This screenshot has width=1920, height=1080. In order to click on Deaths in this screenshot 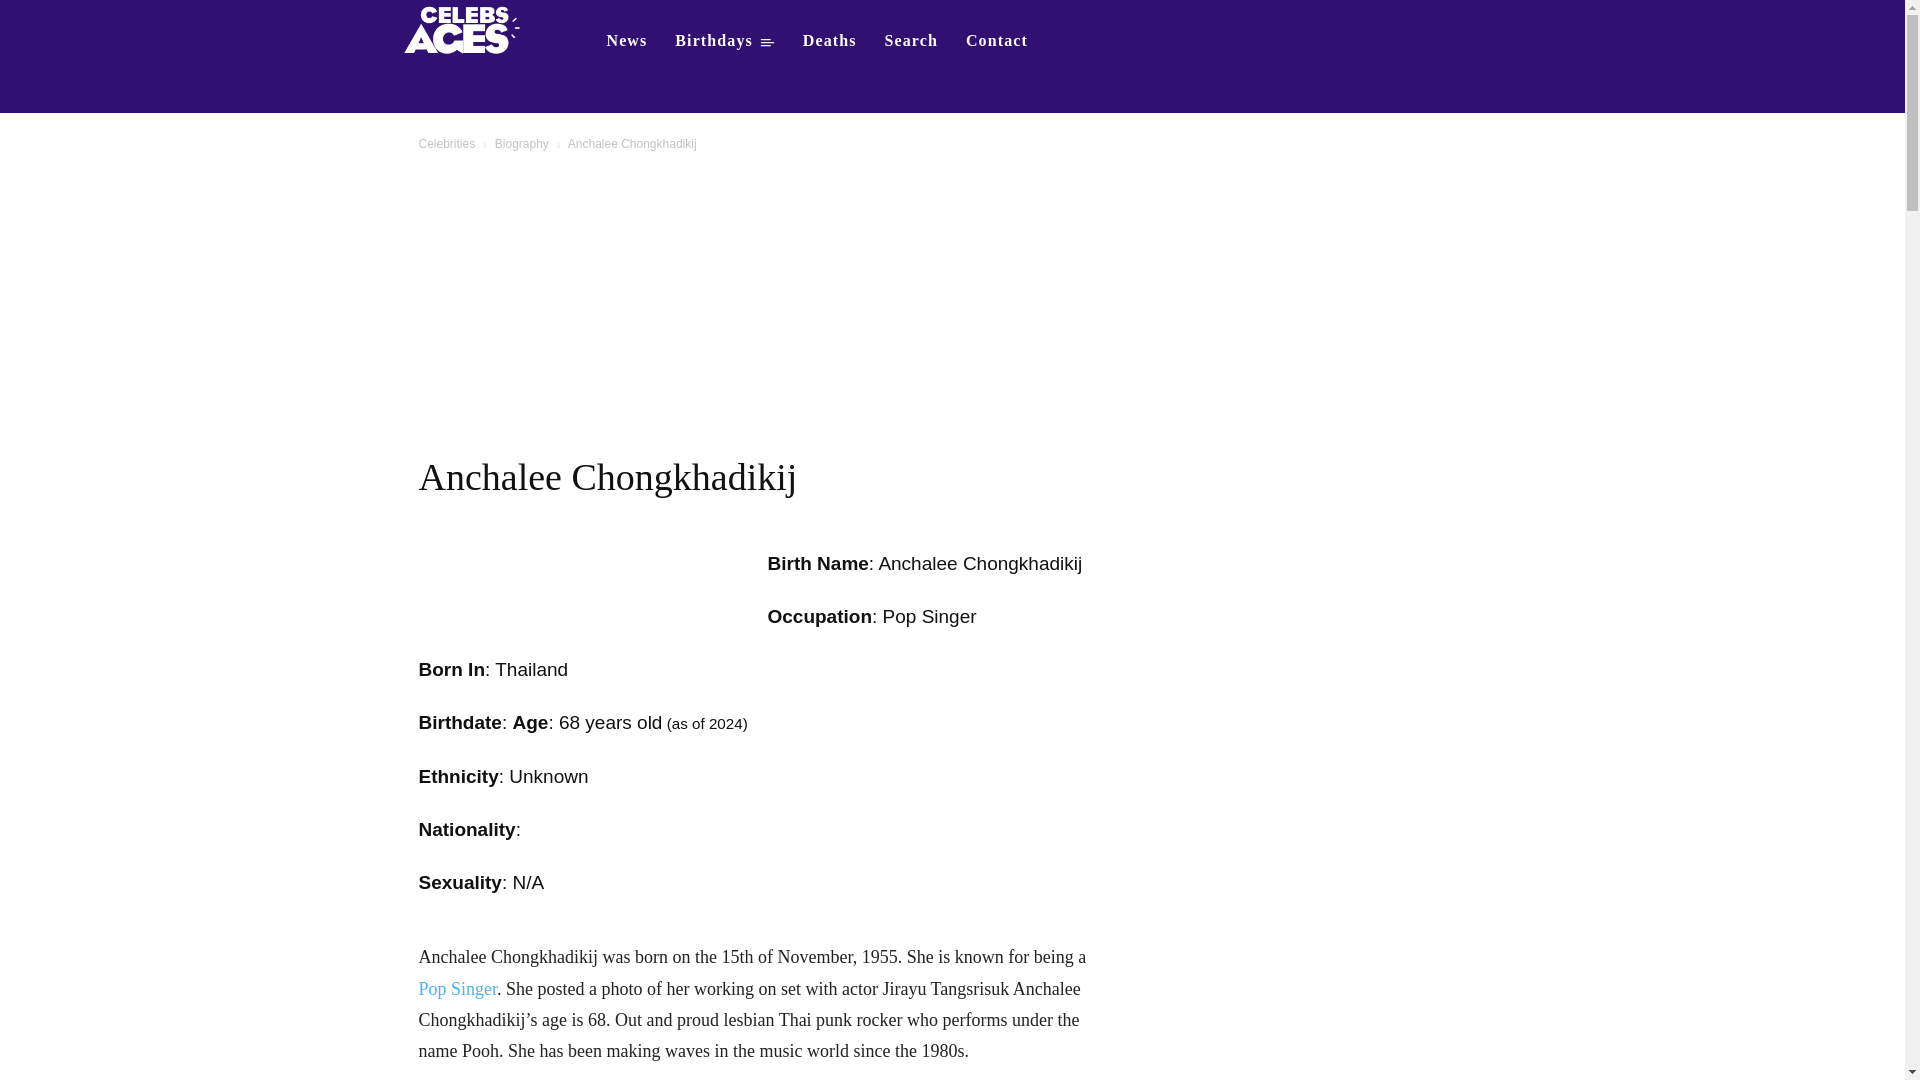, I will do `click(830, 40)`.